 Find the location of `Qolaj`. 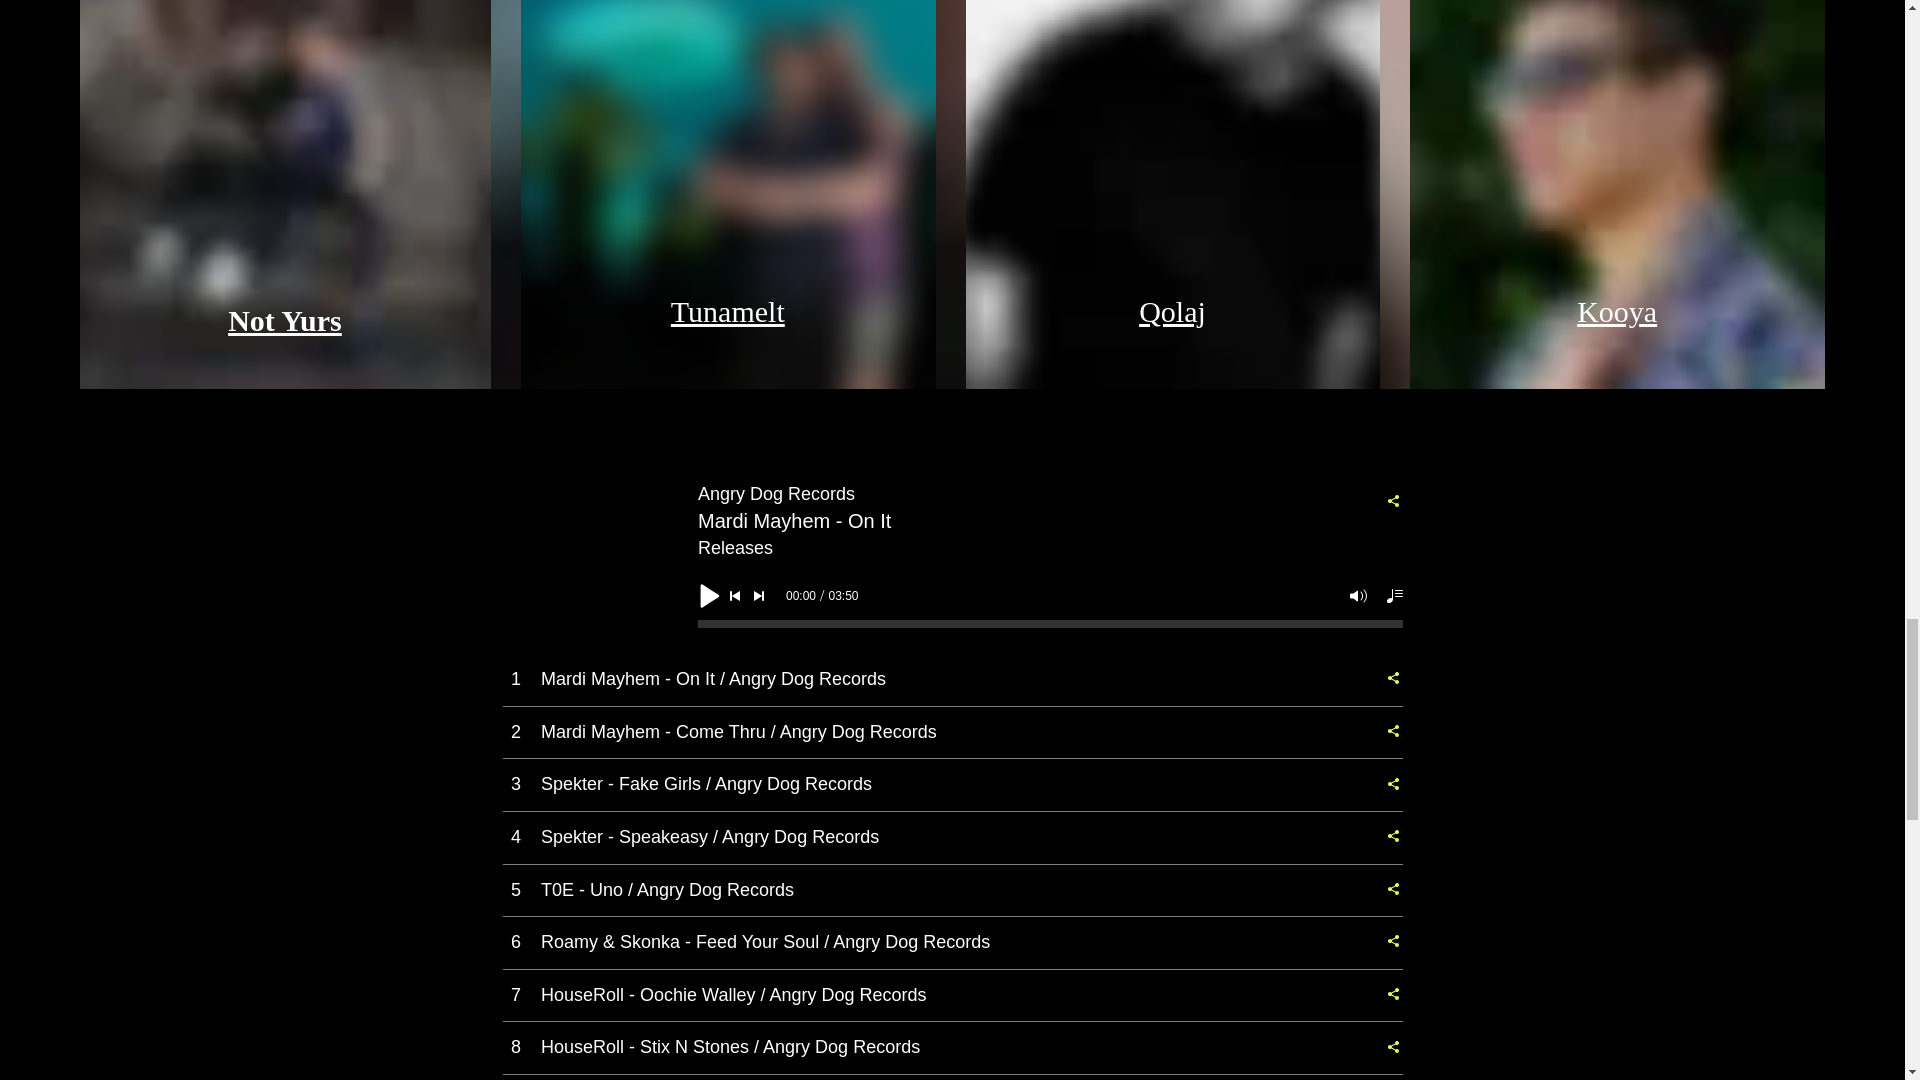

Qolaj is located at coordinates (1172, 311).